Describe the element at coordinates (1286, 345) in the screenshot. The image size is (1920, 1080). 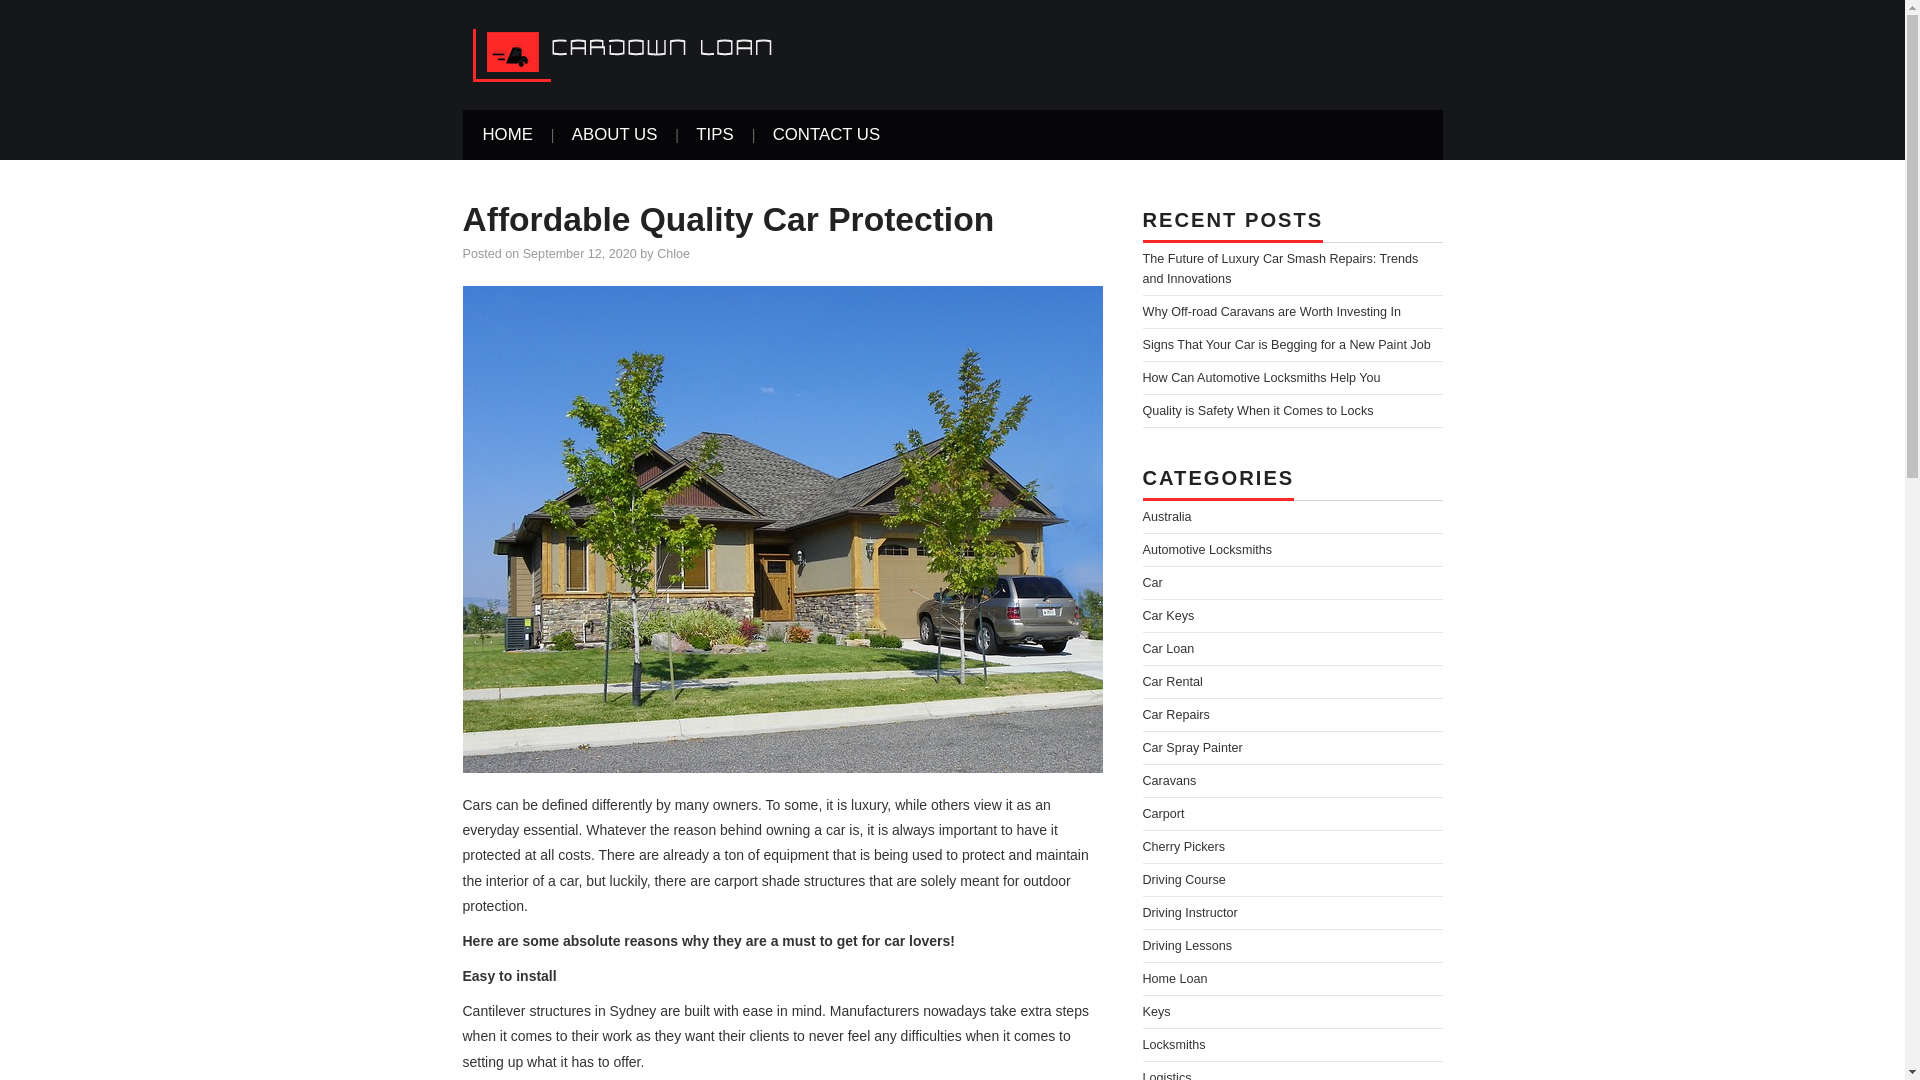
I see `Signs That Your Car is Begging for a New Paint Job` at that location.